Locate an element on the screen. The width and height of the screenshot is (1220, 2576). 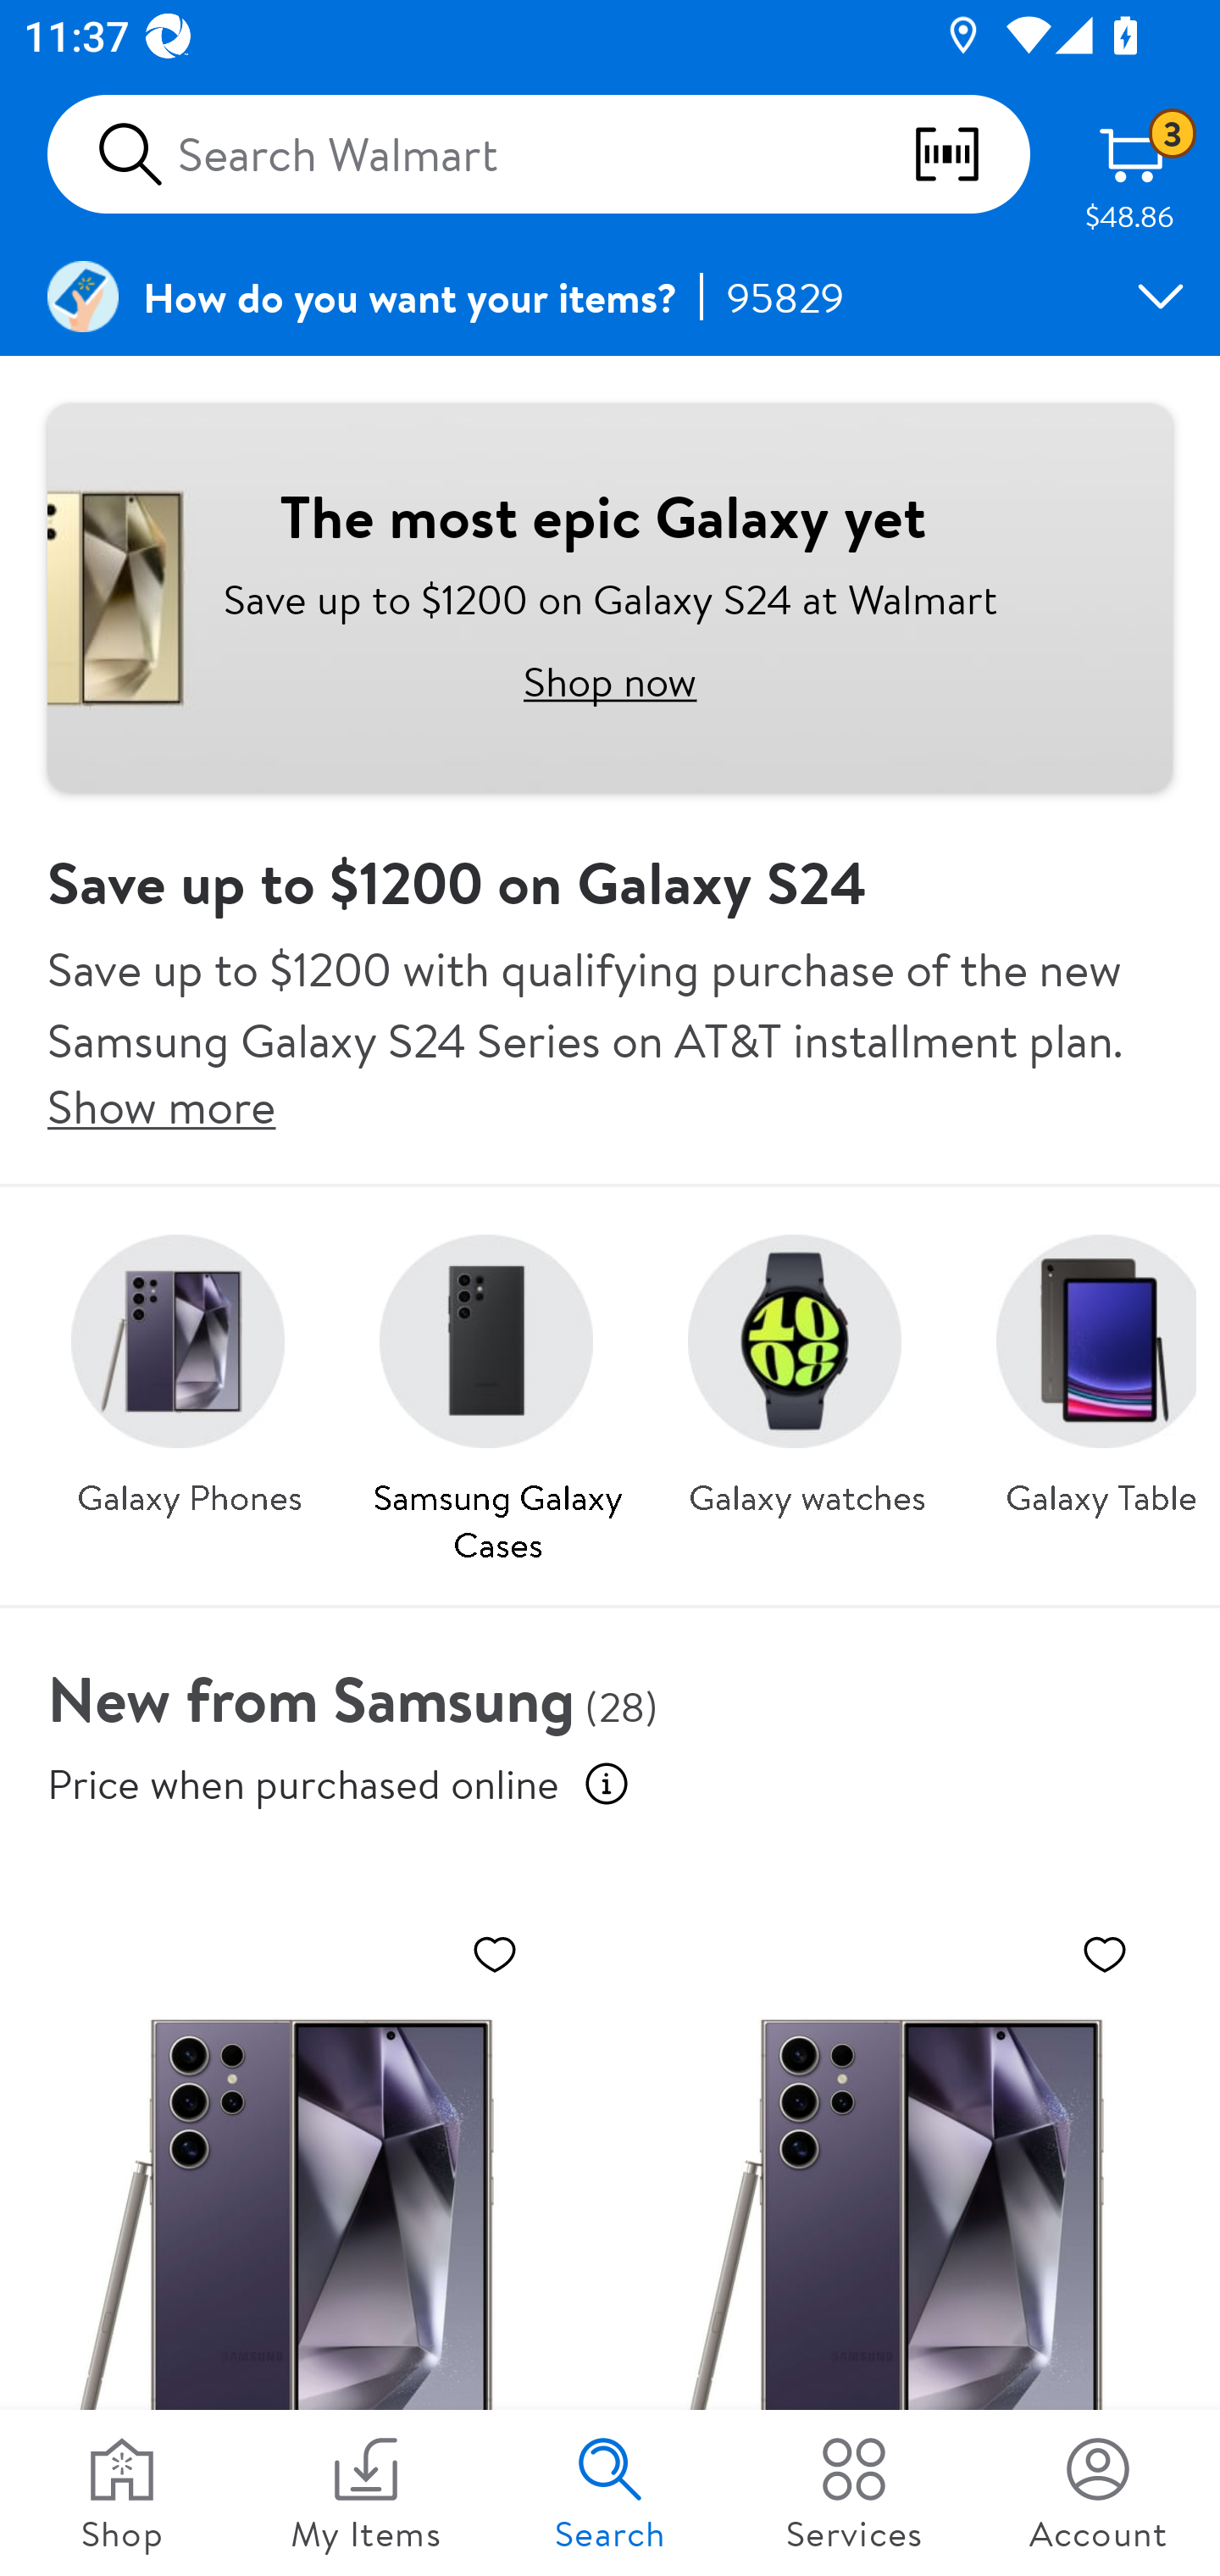
My Items is located at coordinates (366, 2493).